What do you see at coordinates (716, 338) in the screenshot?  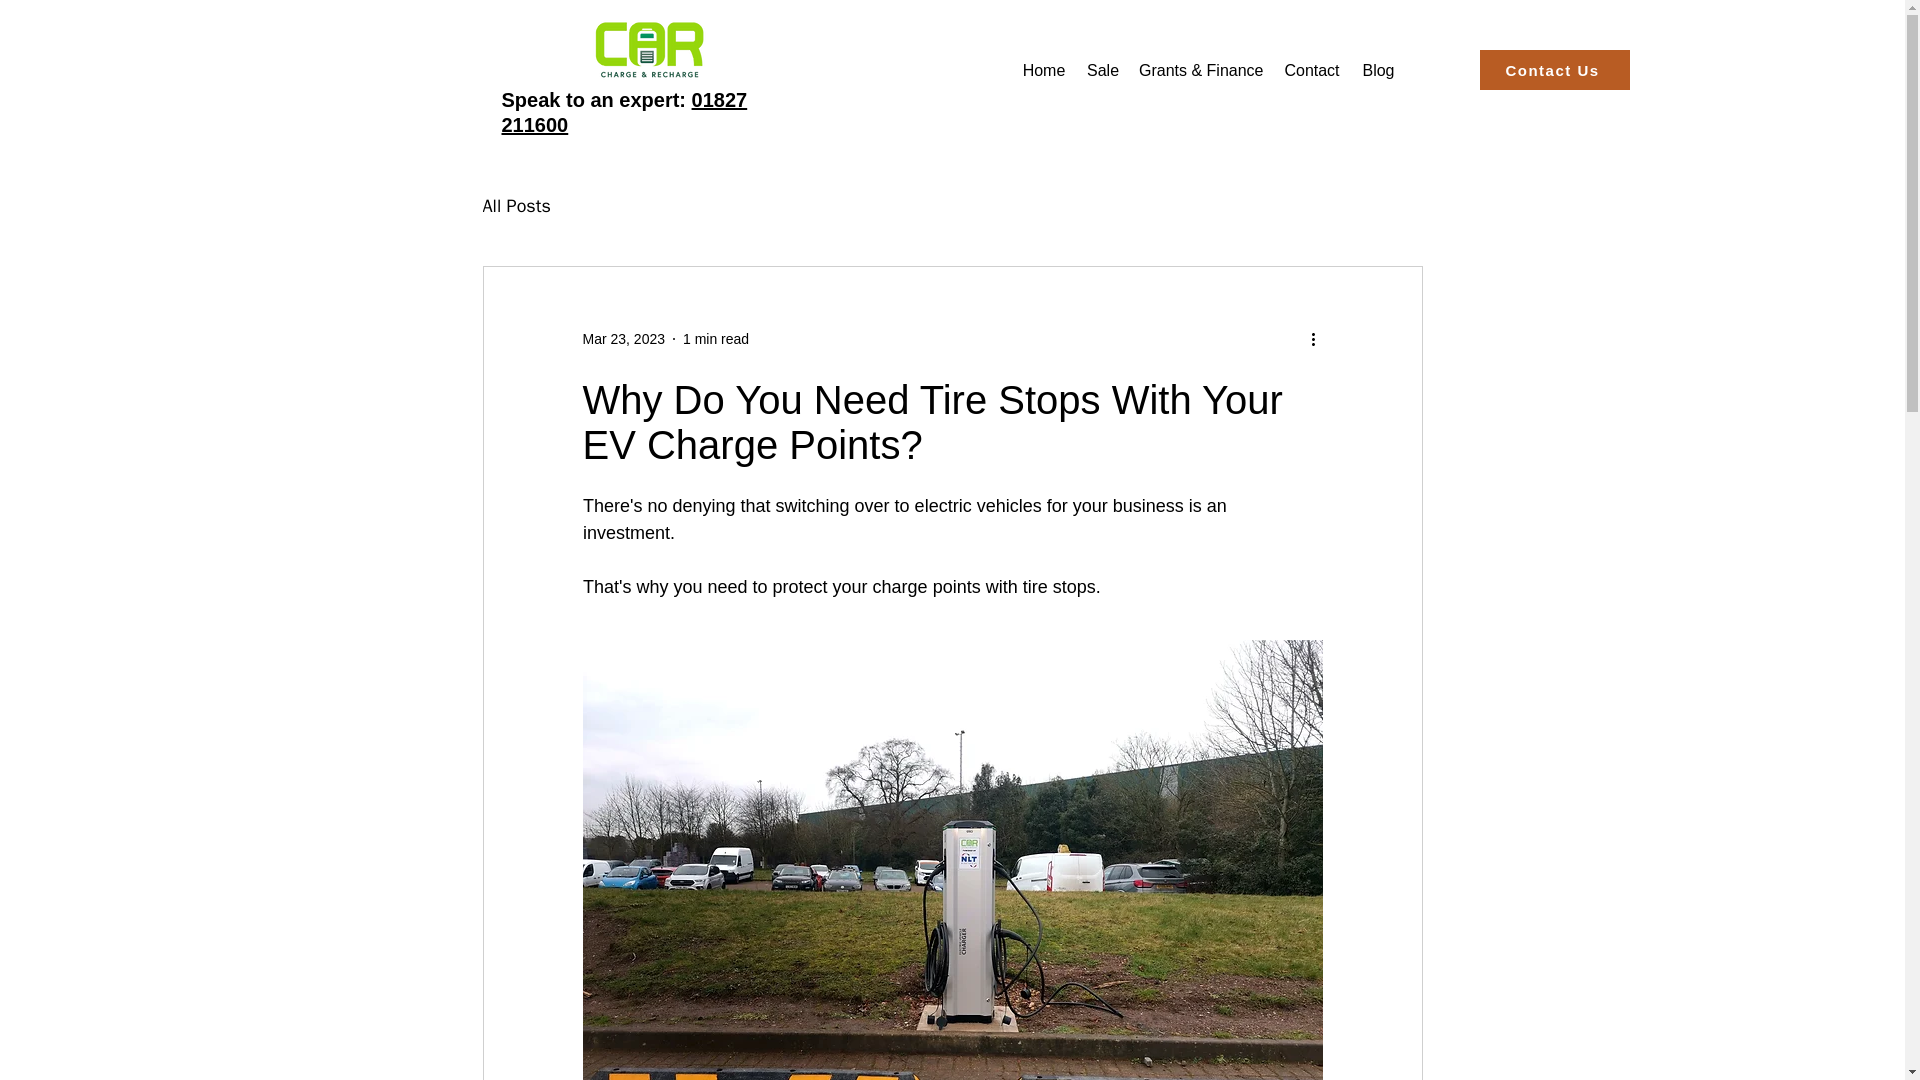 I see `1 min read` at bounding box center [716, 338].